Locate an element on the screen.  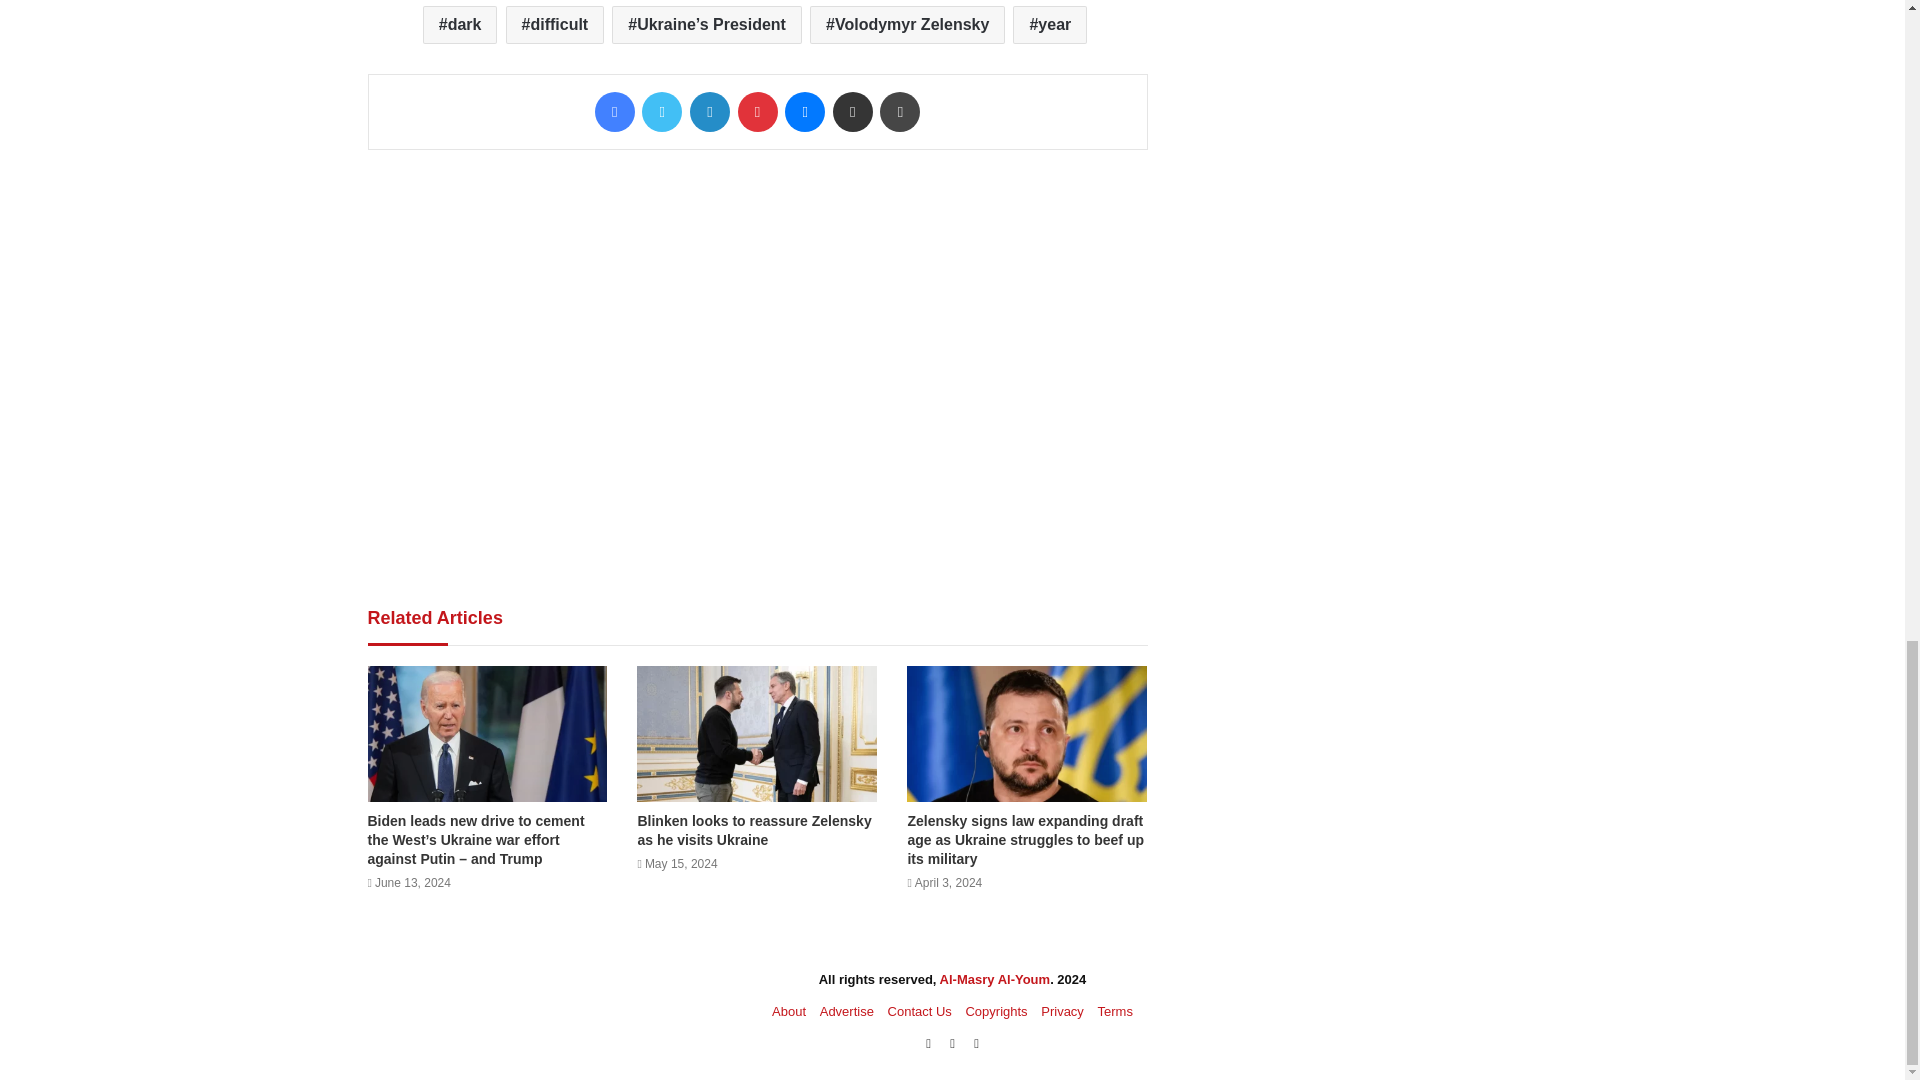
Share via Email is located at coordinates (853, 111).